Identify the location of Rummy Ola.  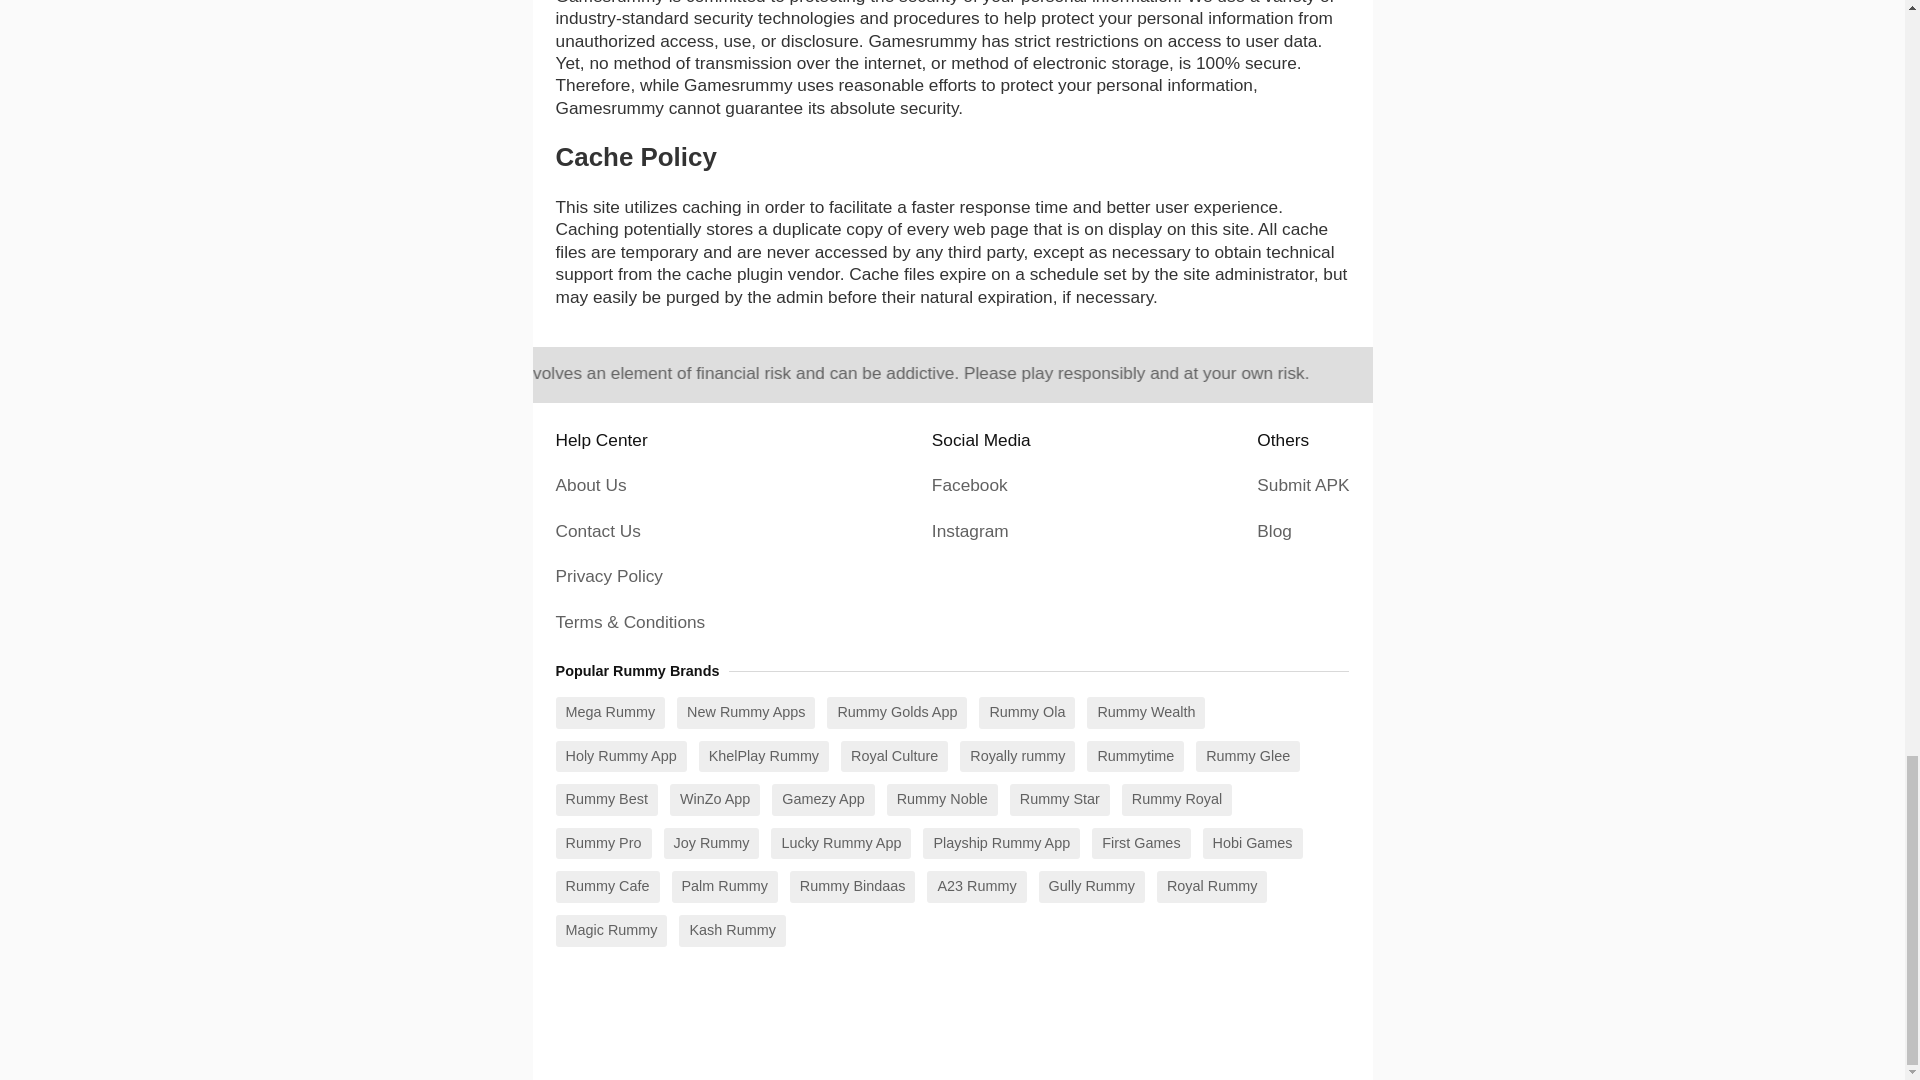
(1027, 712).